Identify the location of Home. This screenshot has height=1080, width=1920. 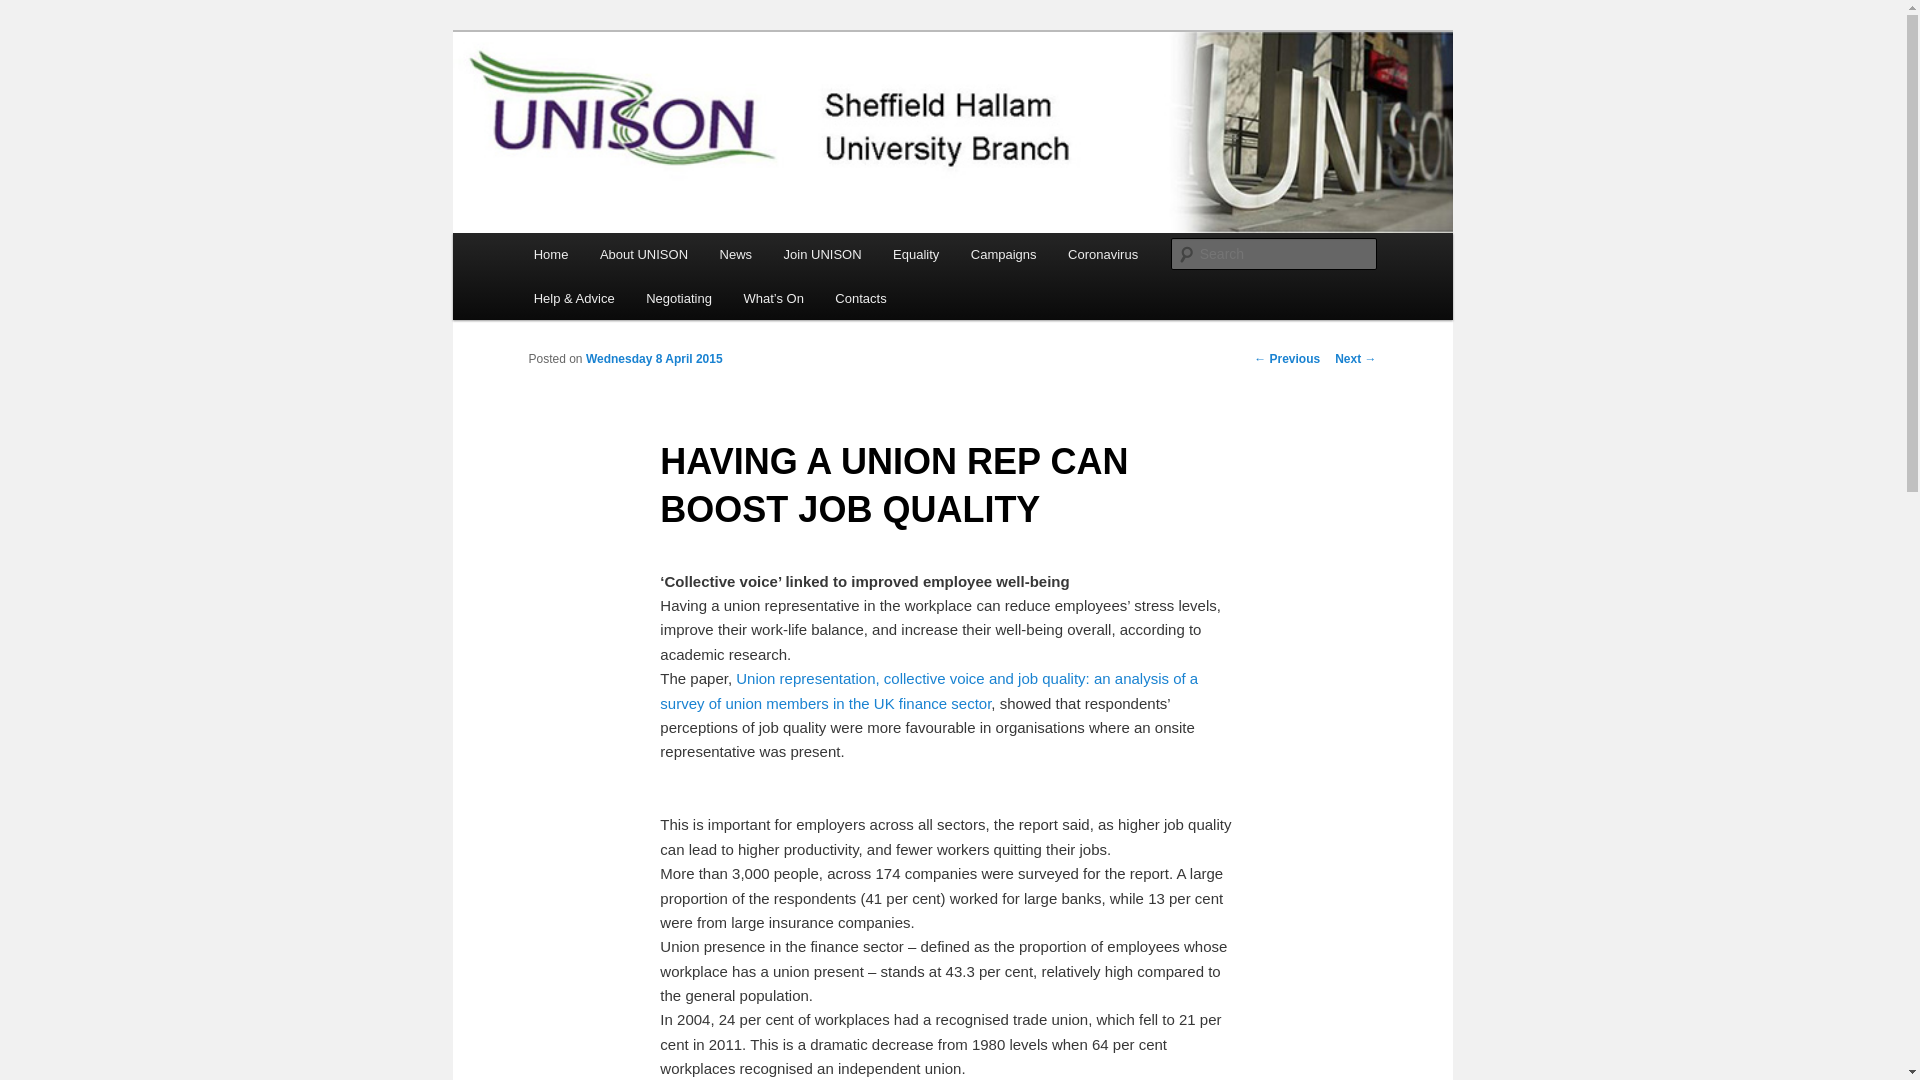
(550, 254).